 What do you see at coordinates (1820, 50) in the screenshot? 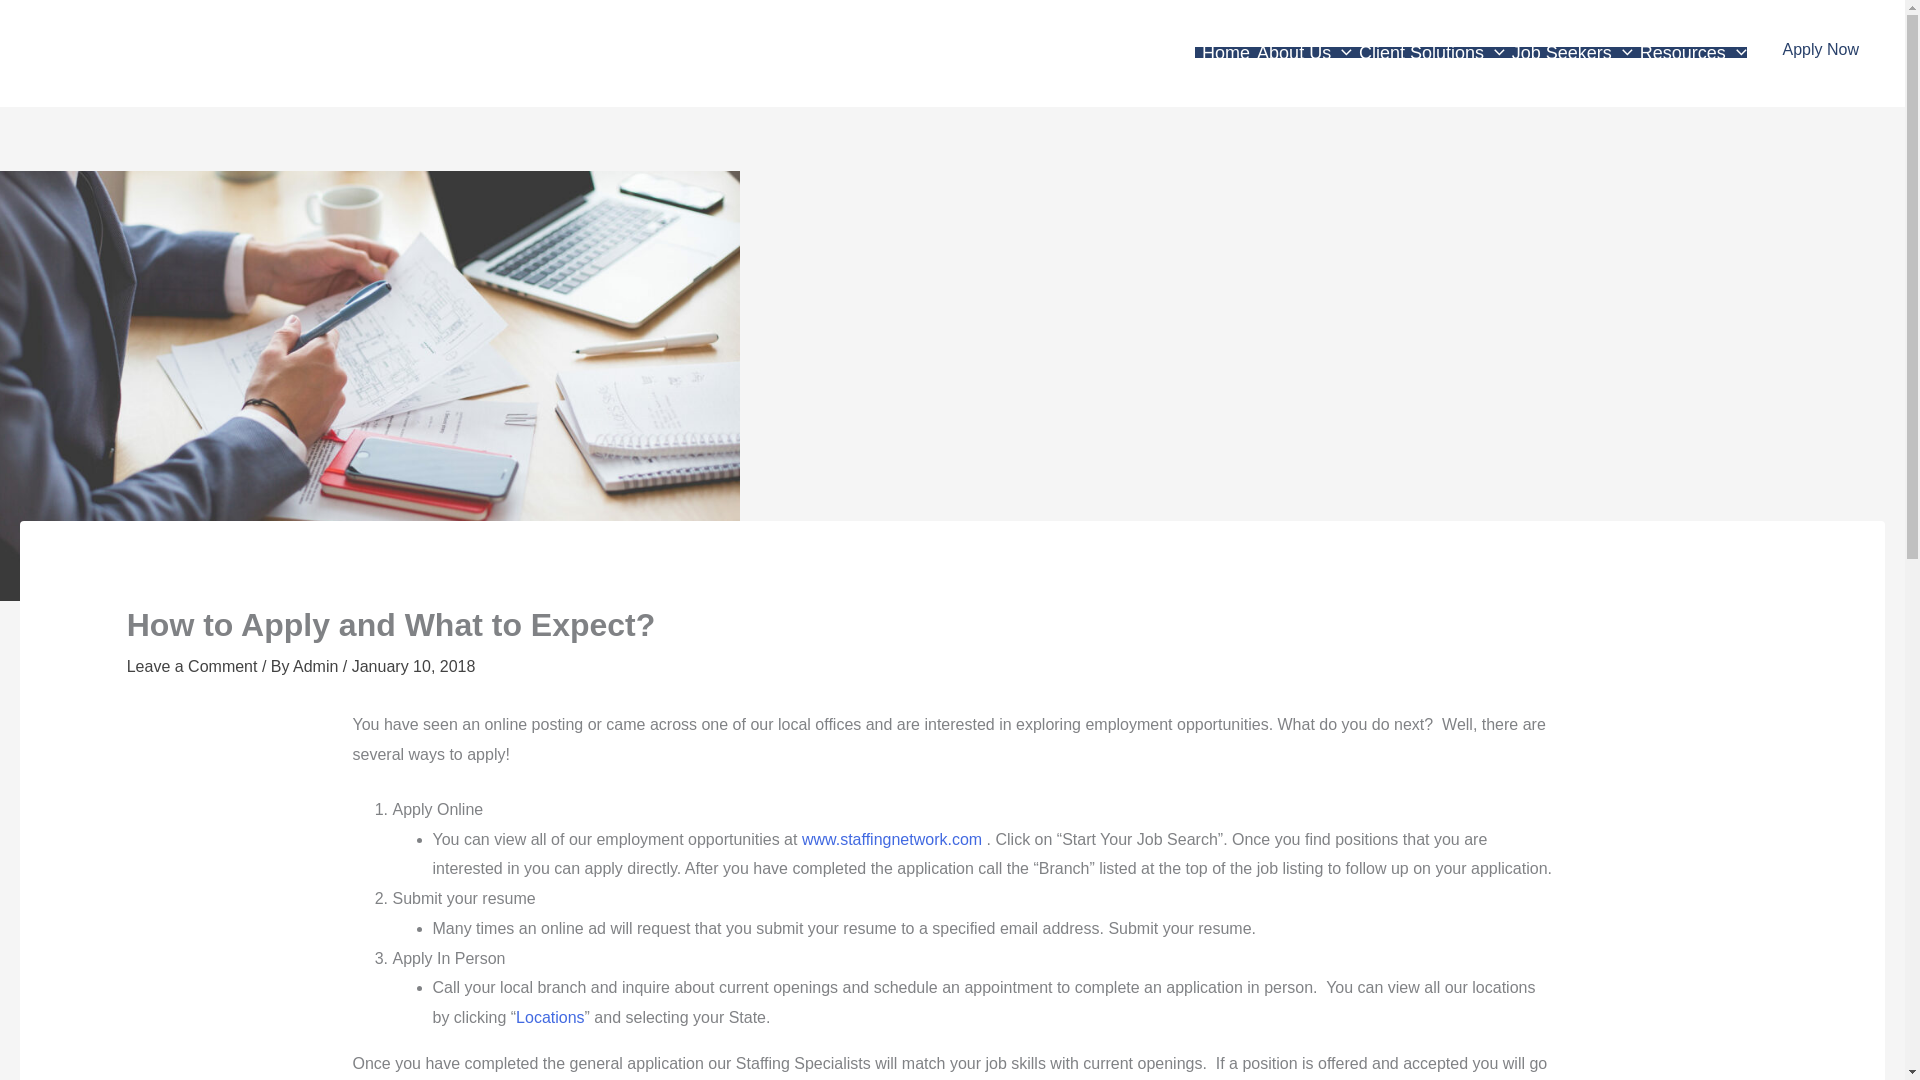
I see `Apply Now` at bounding box center [1820, 50].